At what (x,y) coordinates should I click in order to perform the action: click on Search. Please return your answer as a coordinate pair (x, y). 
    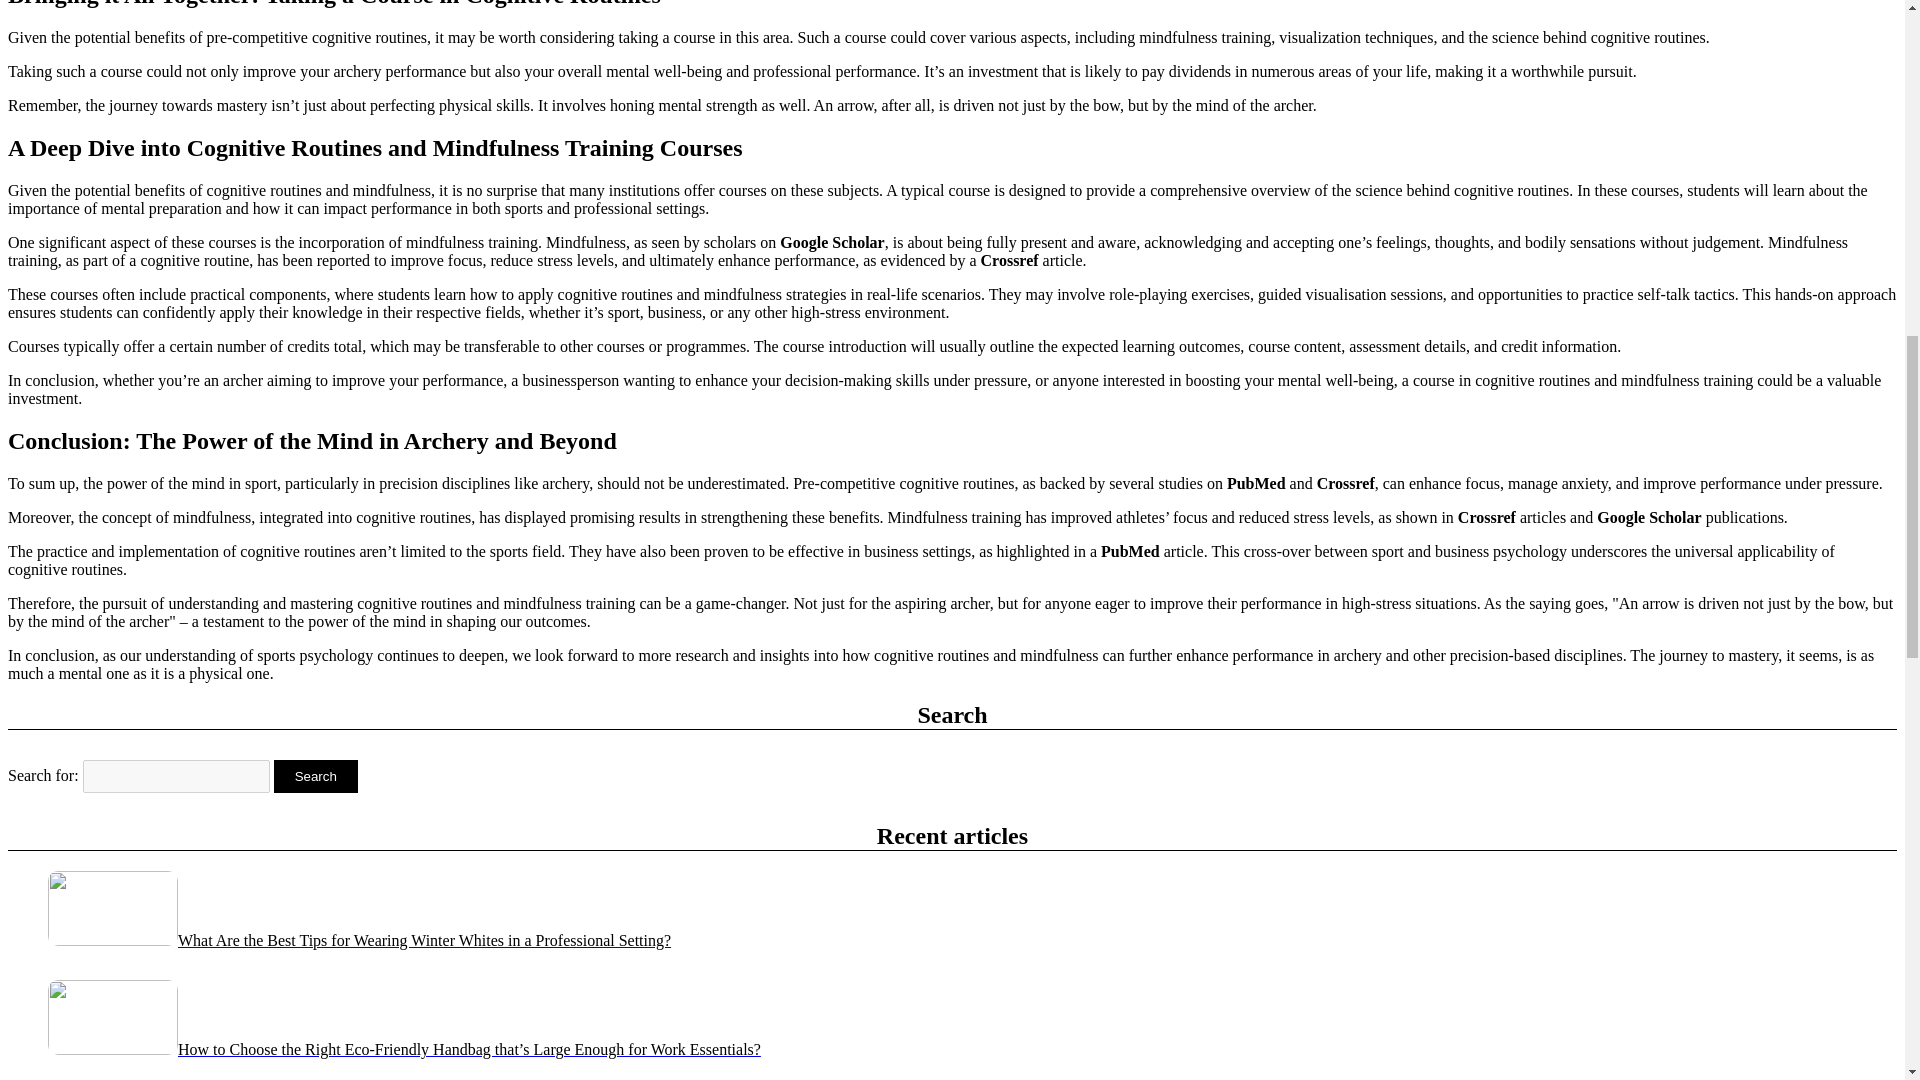
    Looking at the image, I should click on (316, 776).